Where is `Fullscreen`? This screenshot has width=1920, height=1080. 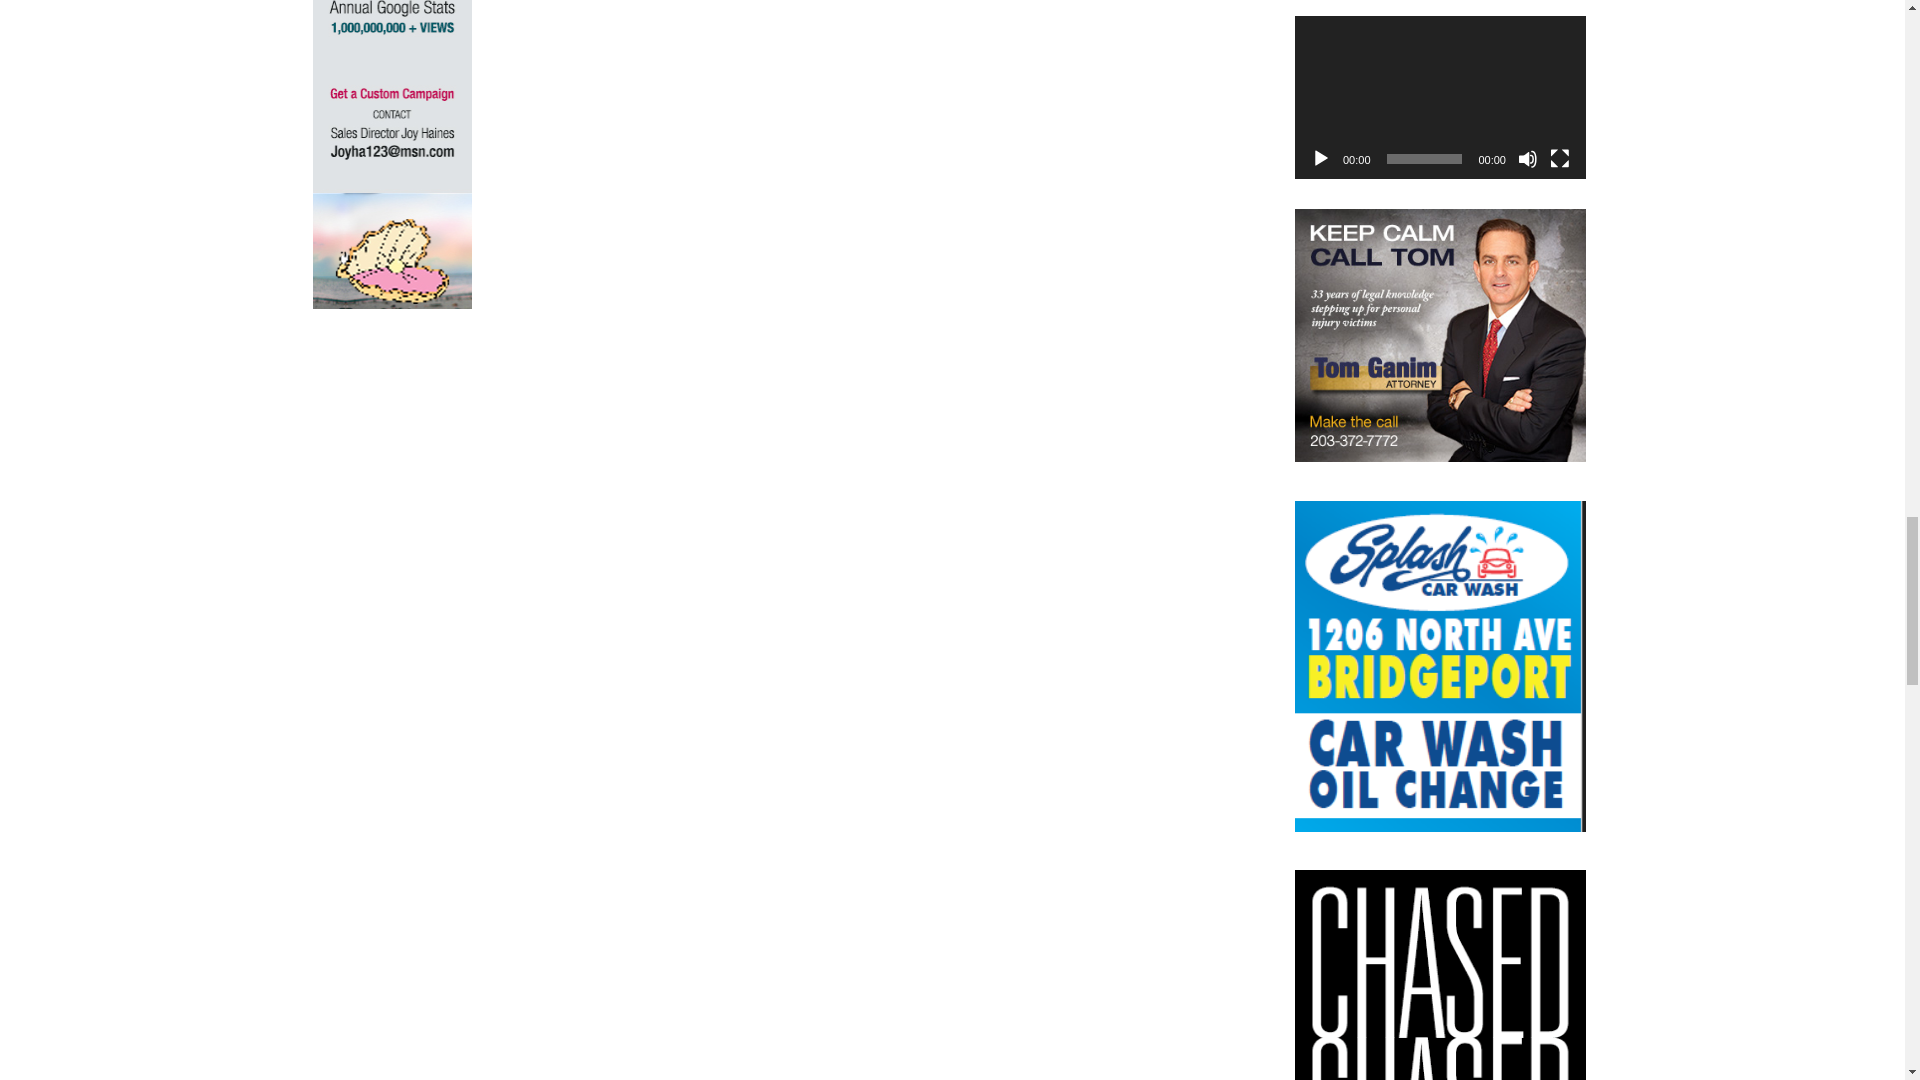
Fullscreen is located at coordinates (1560, 158).